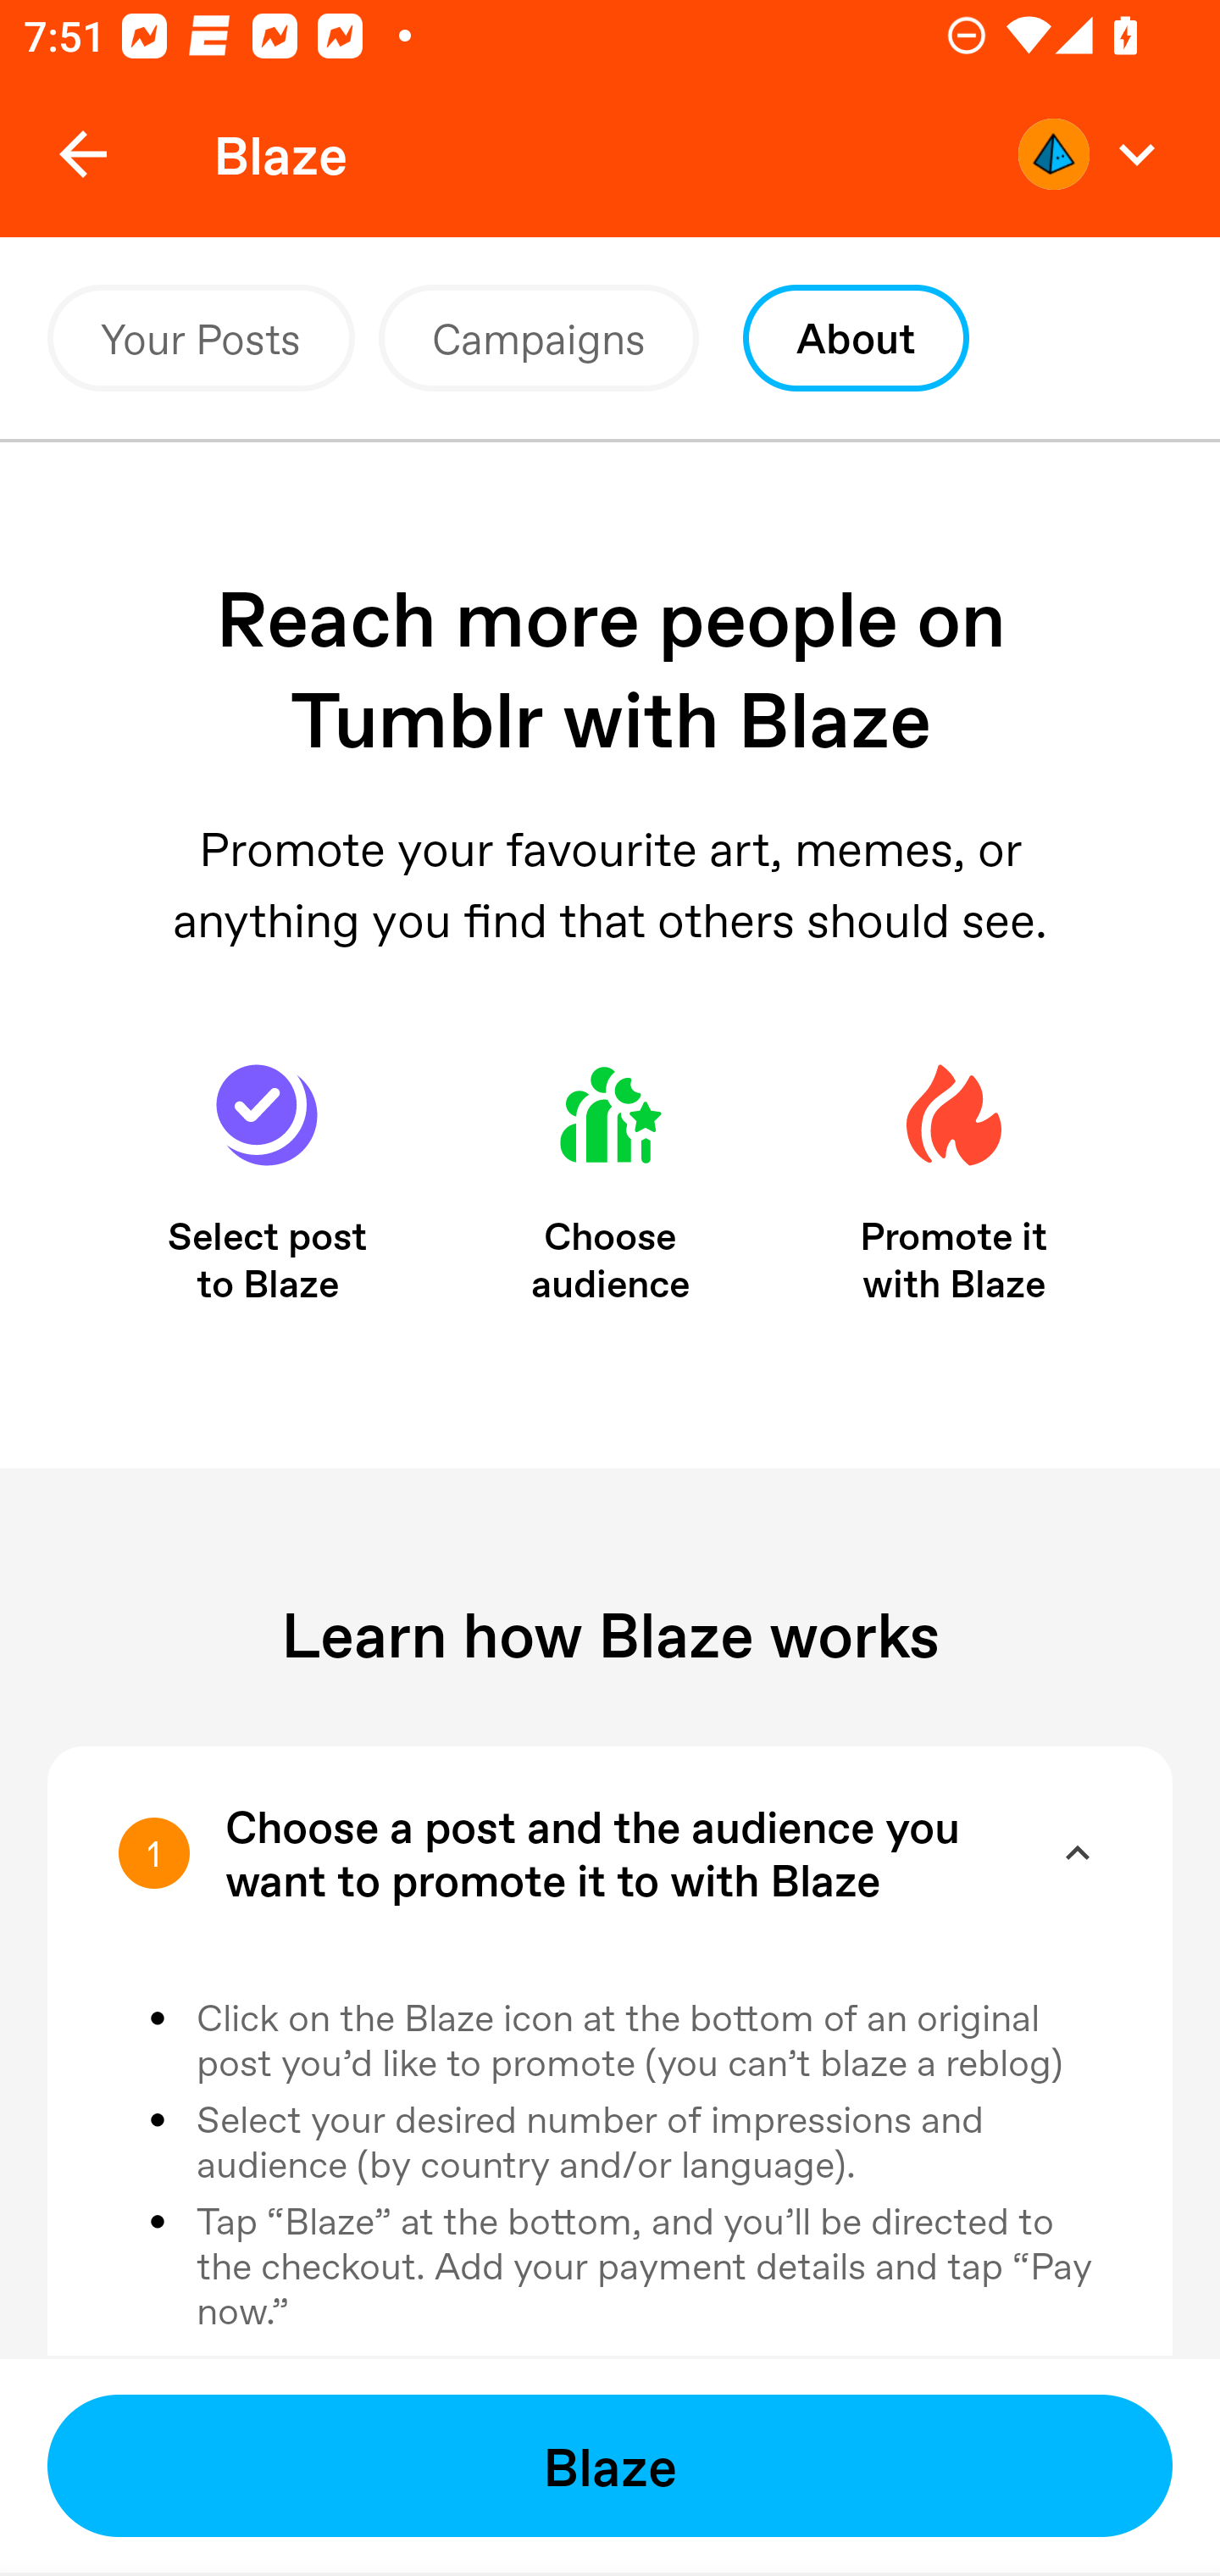 The width and height of the screenshot is (1220, 2576). What do you see at coordinates (83, 154) in the screenshot?
I see `Back` at bounding box center [83, 154].